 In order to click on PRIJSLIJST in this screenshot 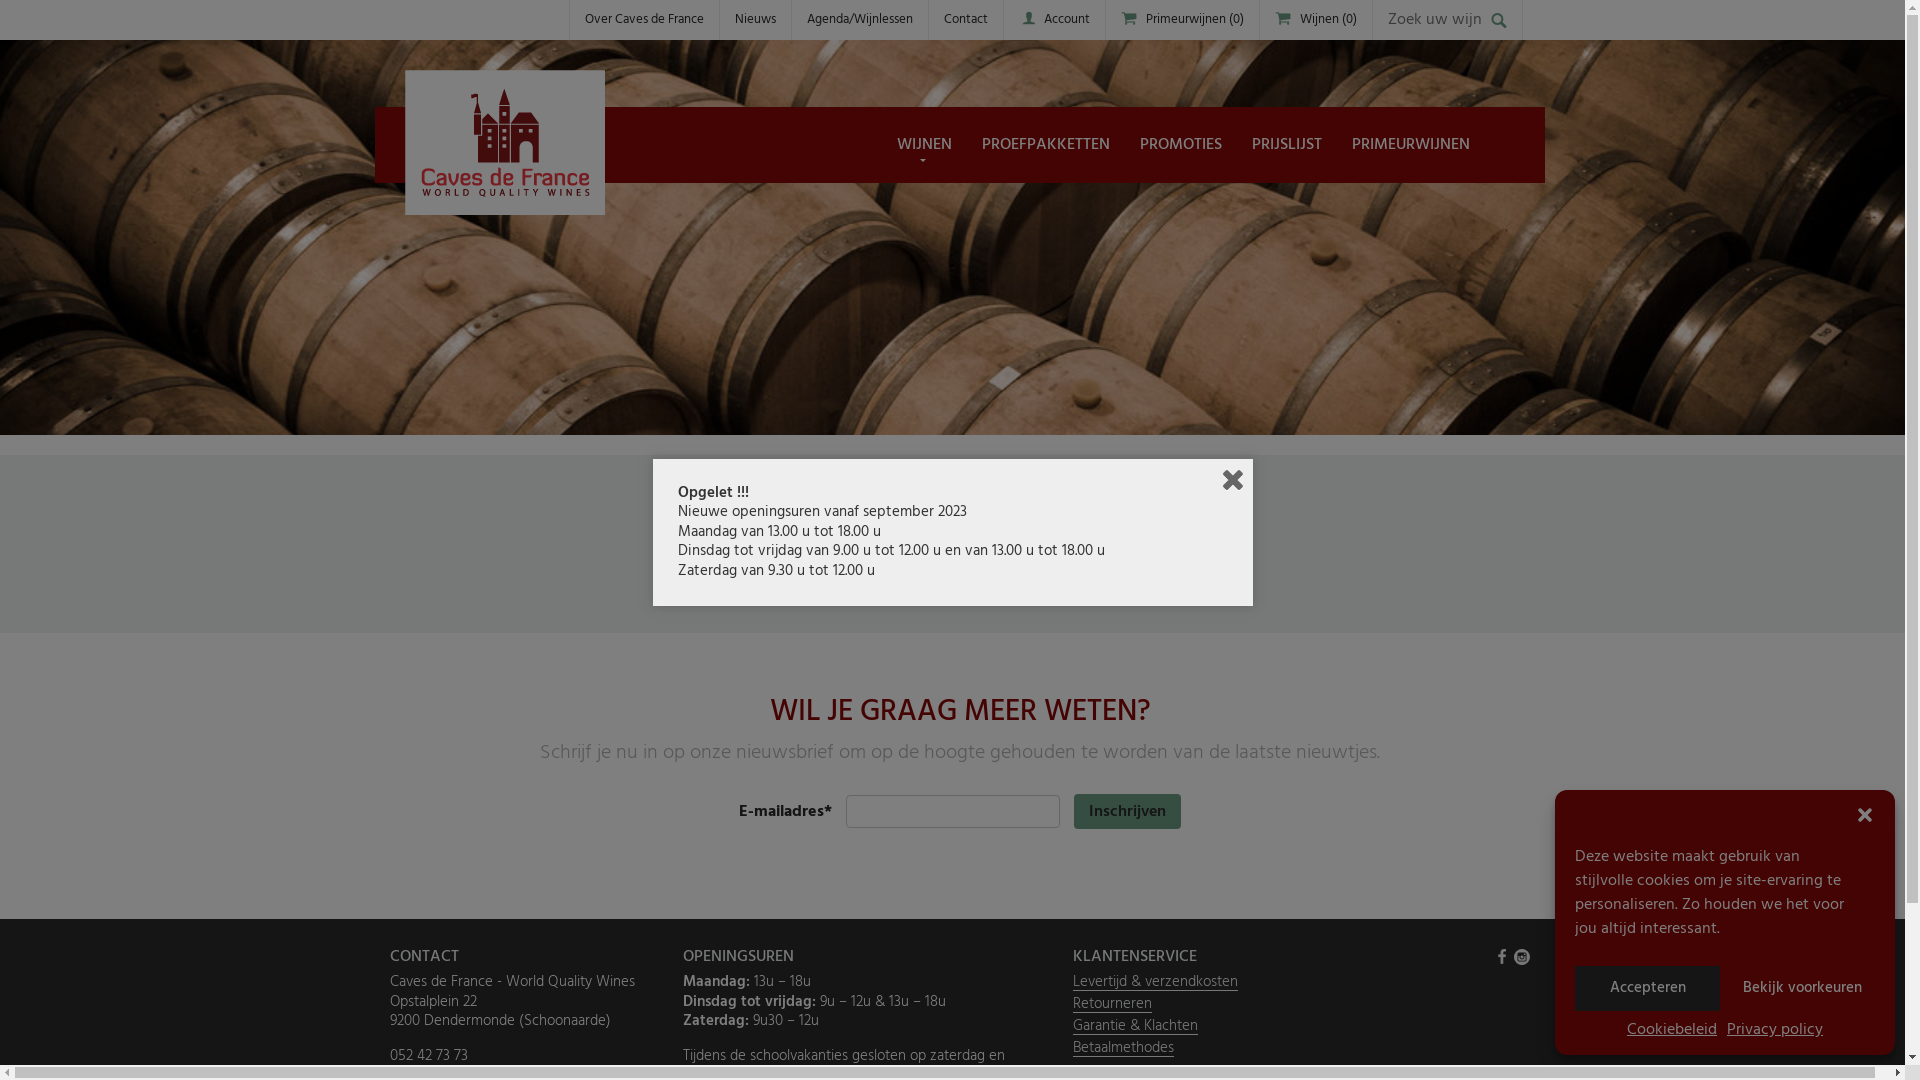, I will do `click(1287, 145)`.